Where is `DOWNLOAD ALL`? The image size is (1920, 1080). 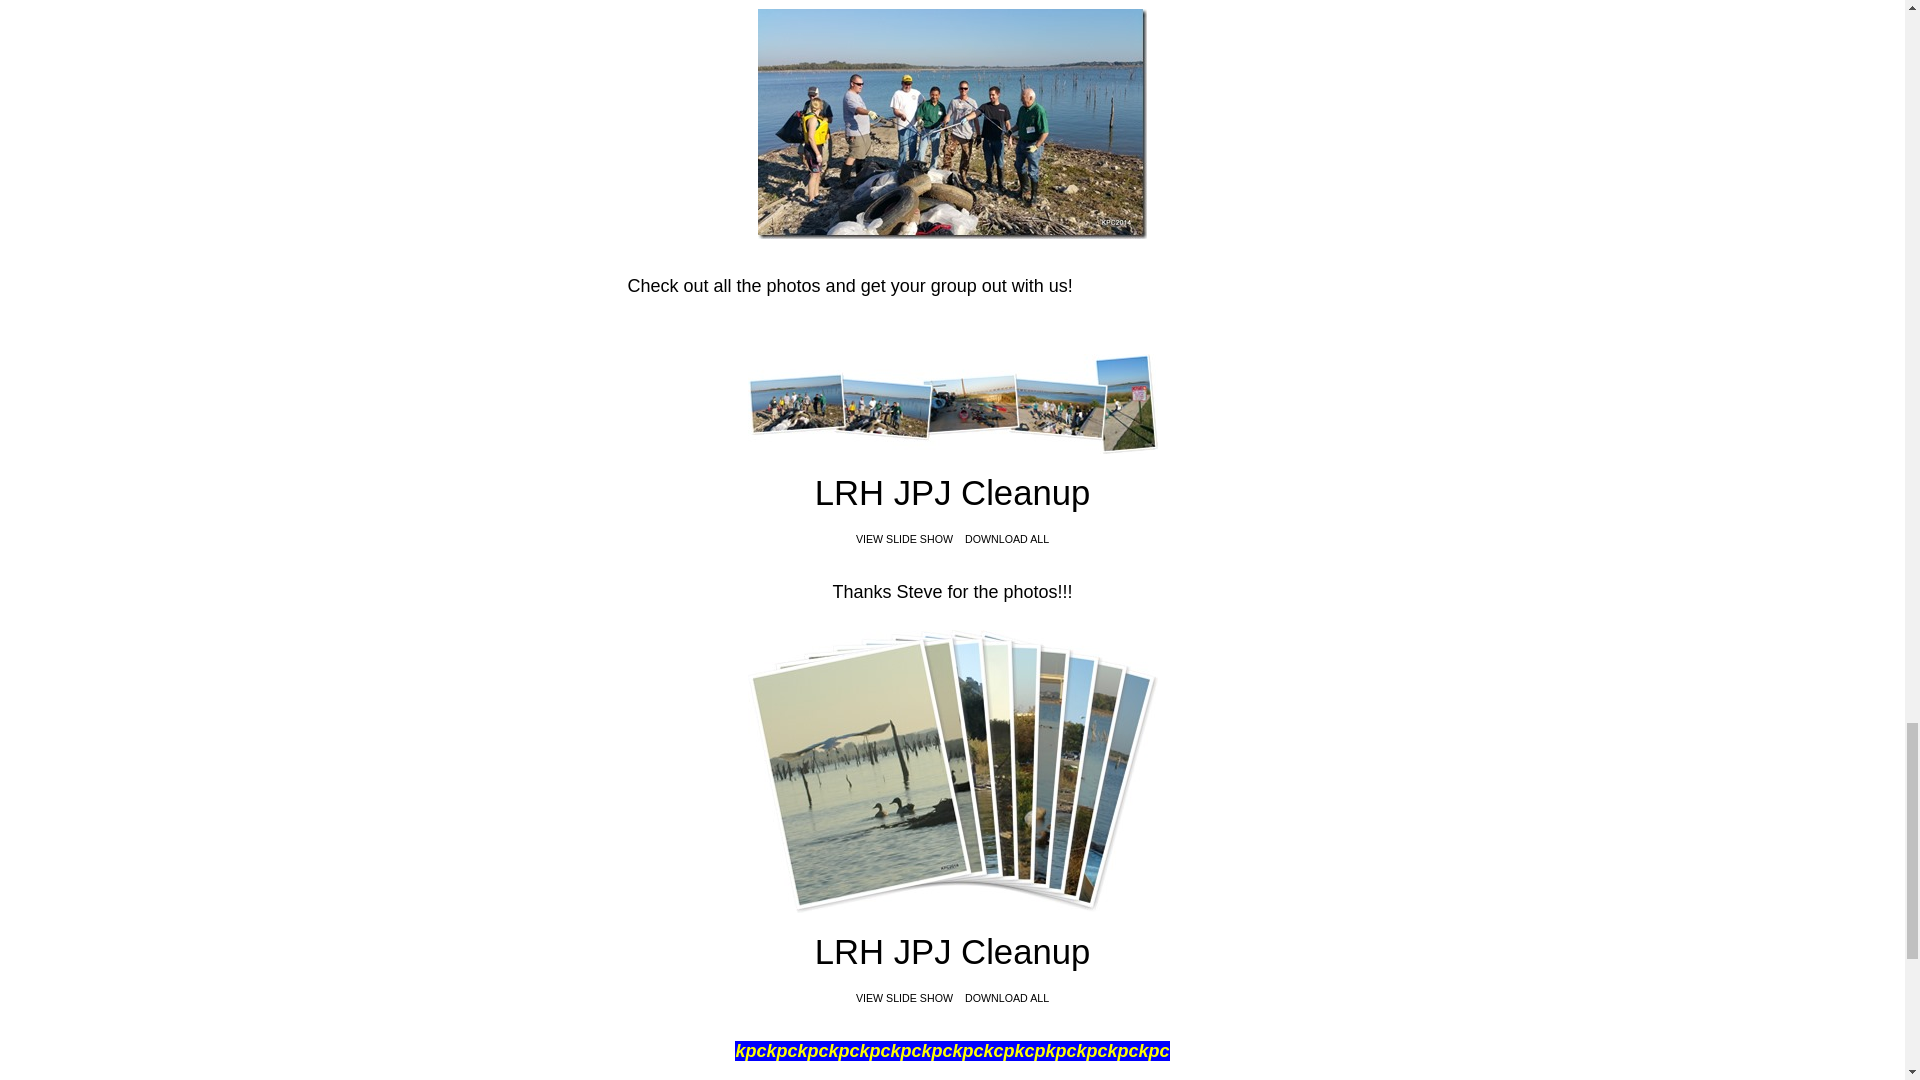 DOWNLOAD ALL is located at coordinates (1006, 998).